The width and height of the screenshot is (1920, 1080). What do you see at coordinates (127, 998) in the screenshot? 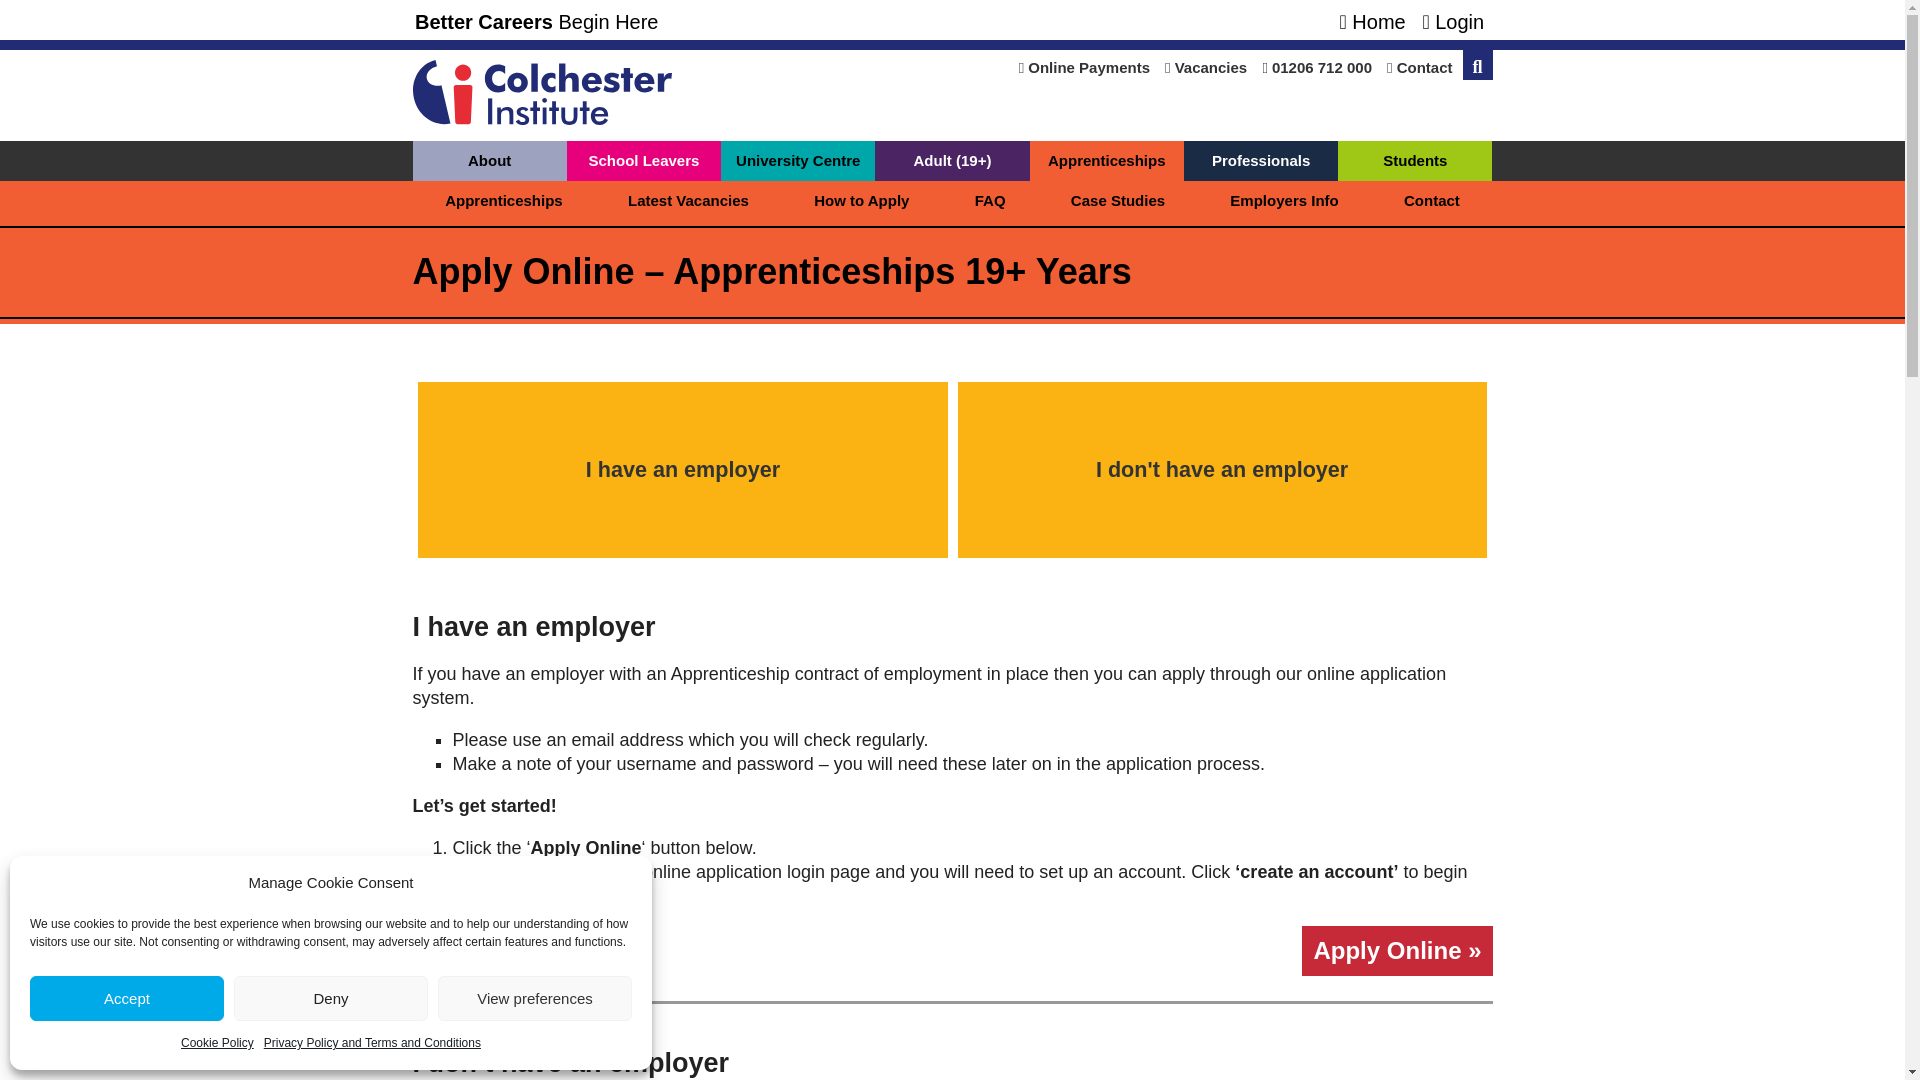
I see `Accept` at bounding box center [127, 998].